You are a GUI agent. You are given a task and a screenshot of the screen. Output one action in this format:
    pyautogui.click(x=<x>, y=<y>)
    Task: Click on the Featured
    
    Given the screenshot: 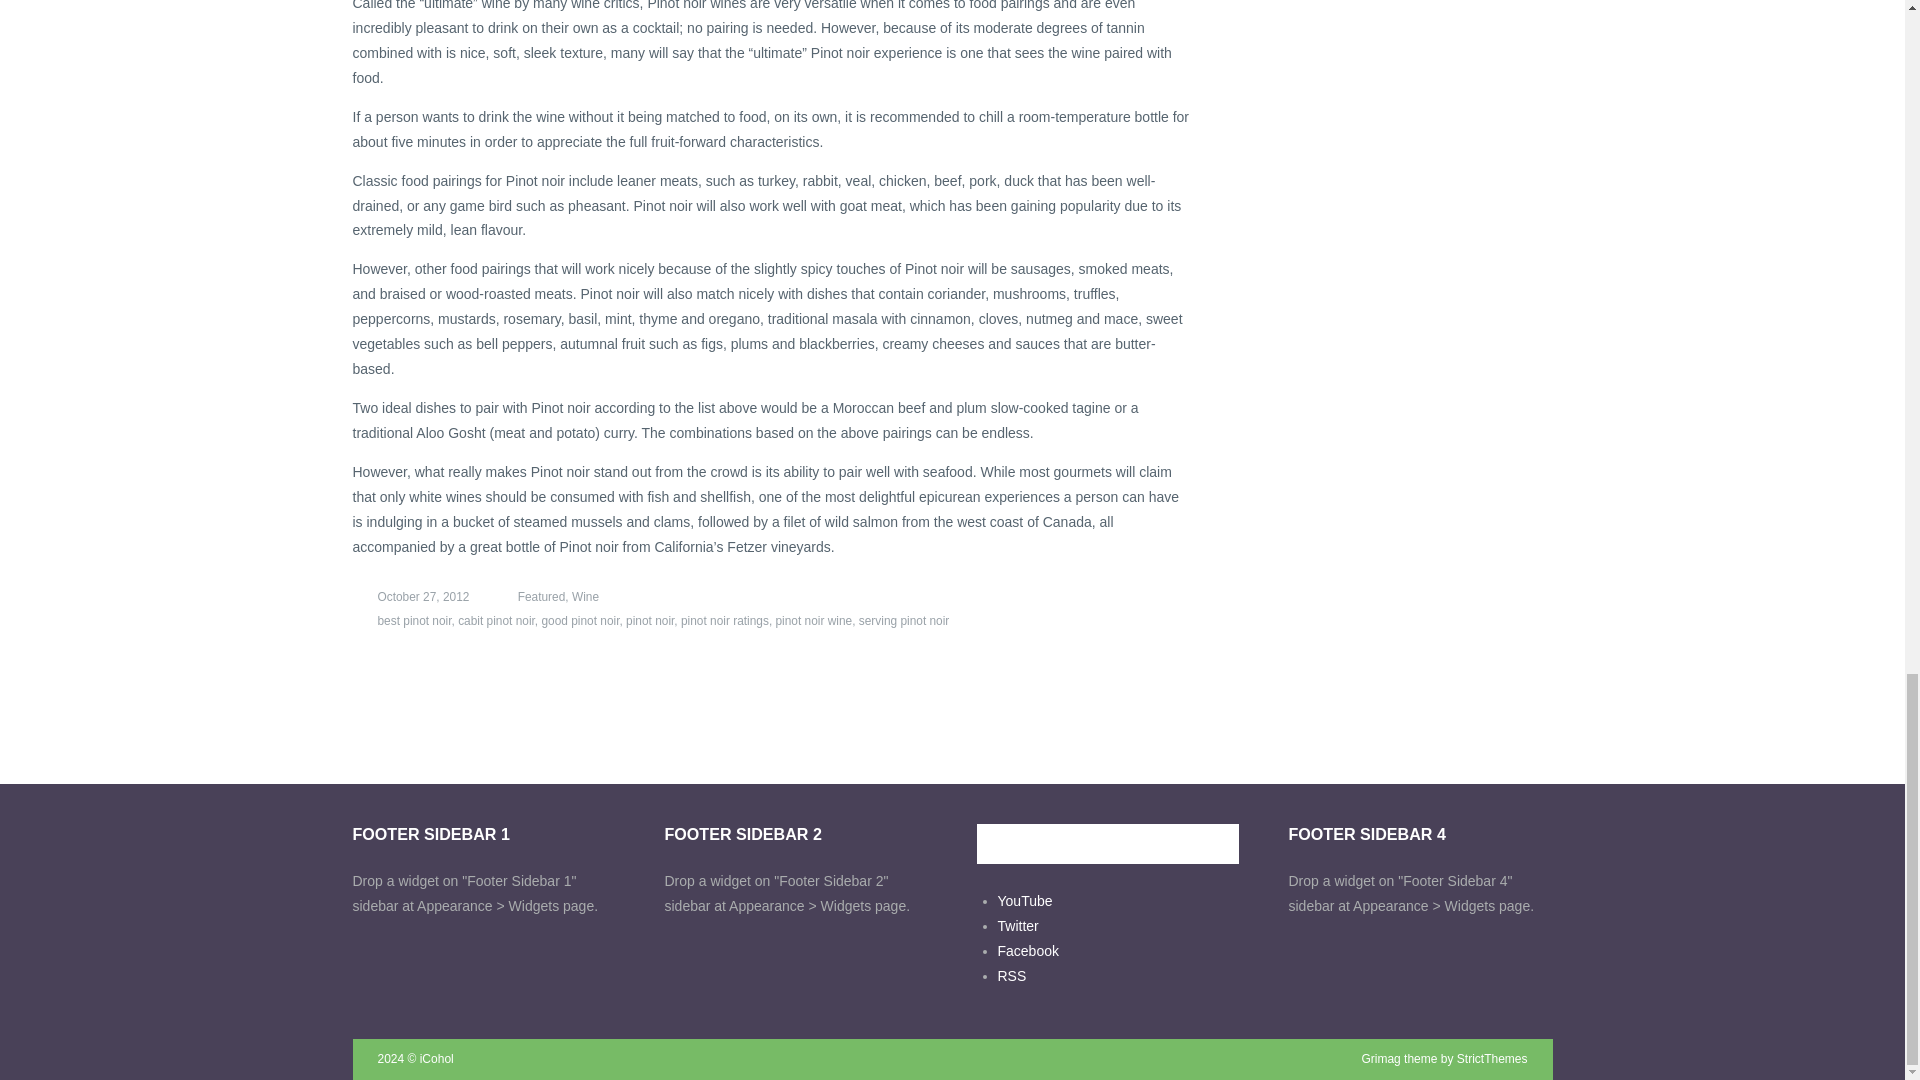 What is the action you would take?
    pyautogui.click(x=530, y=596)
    